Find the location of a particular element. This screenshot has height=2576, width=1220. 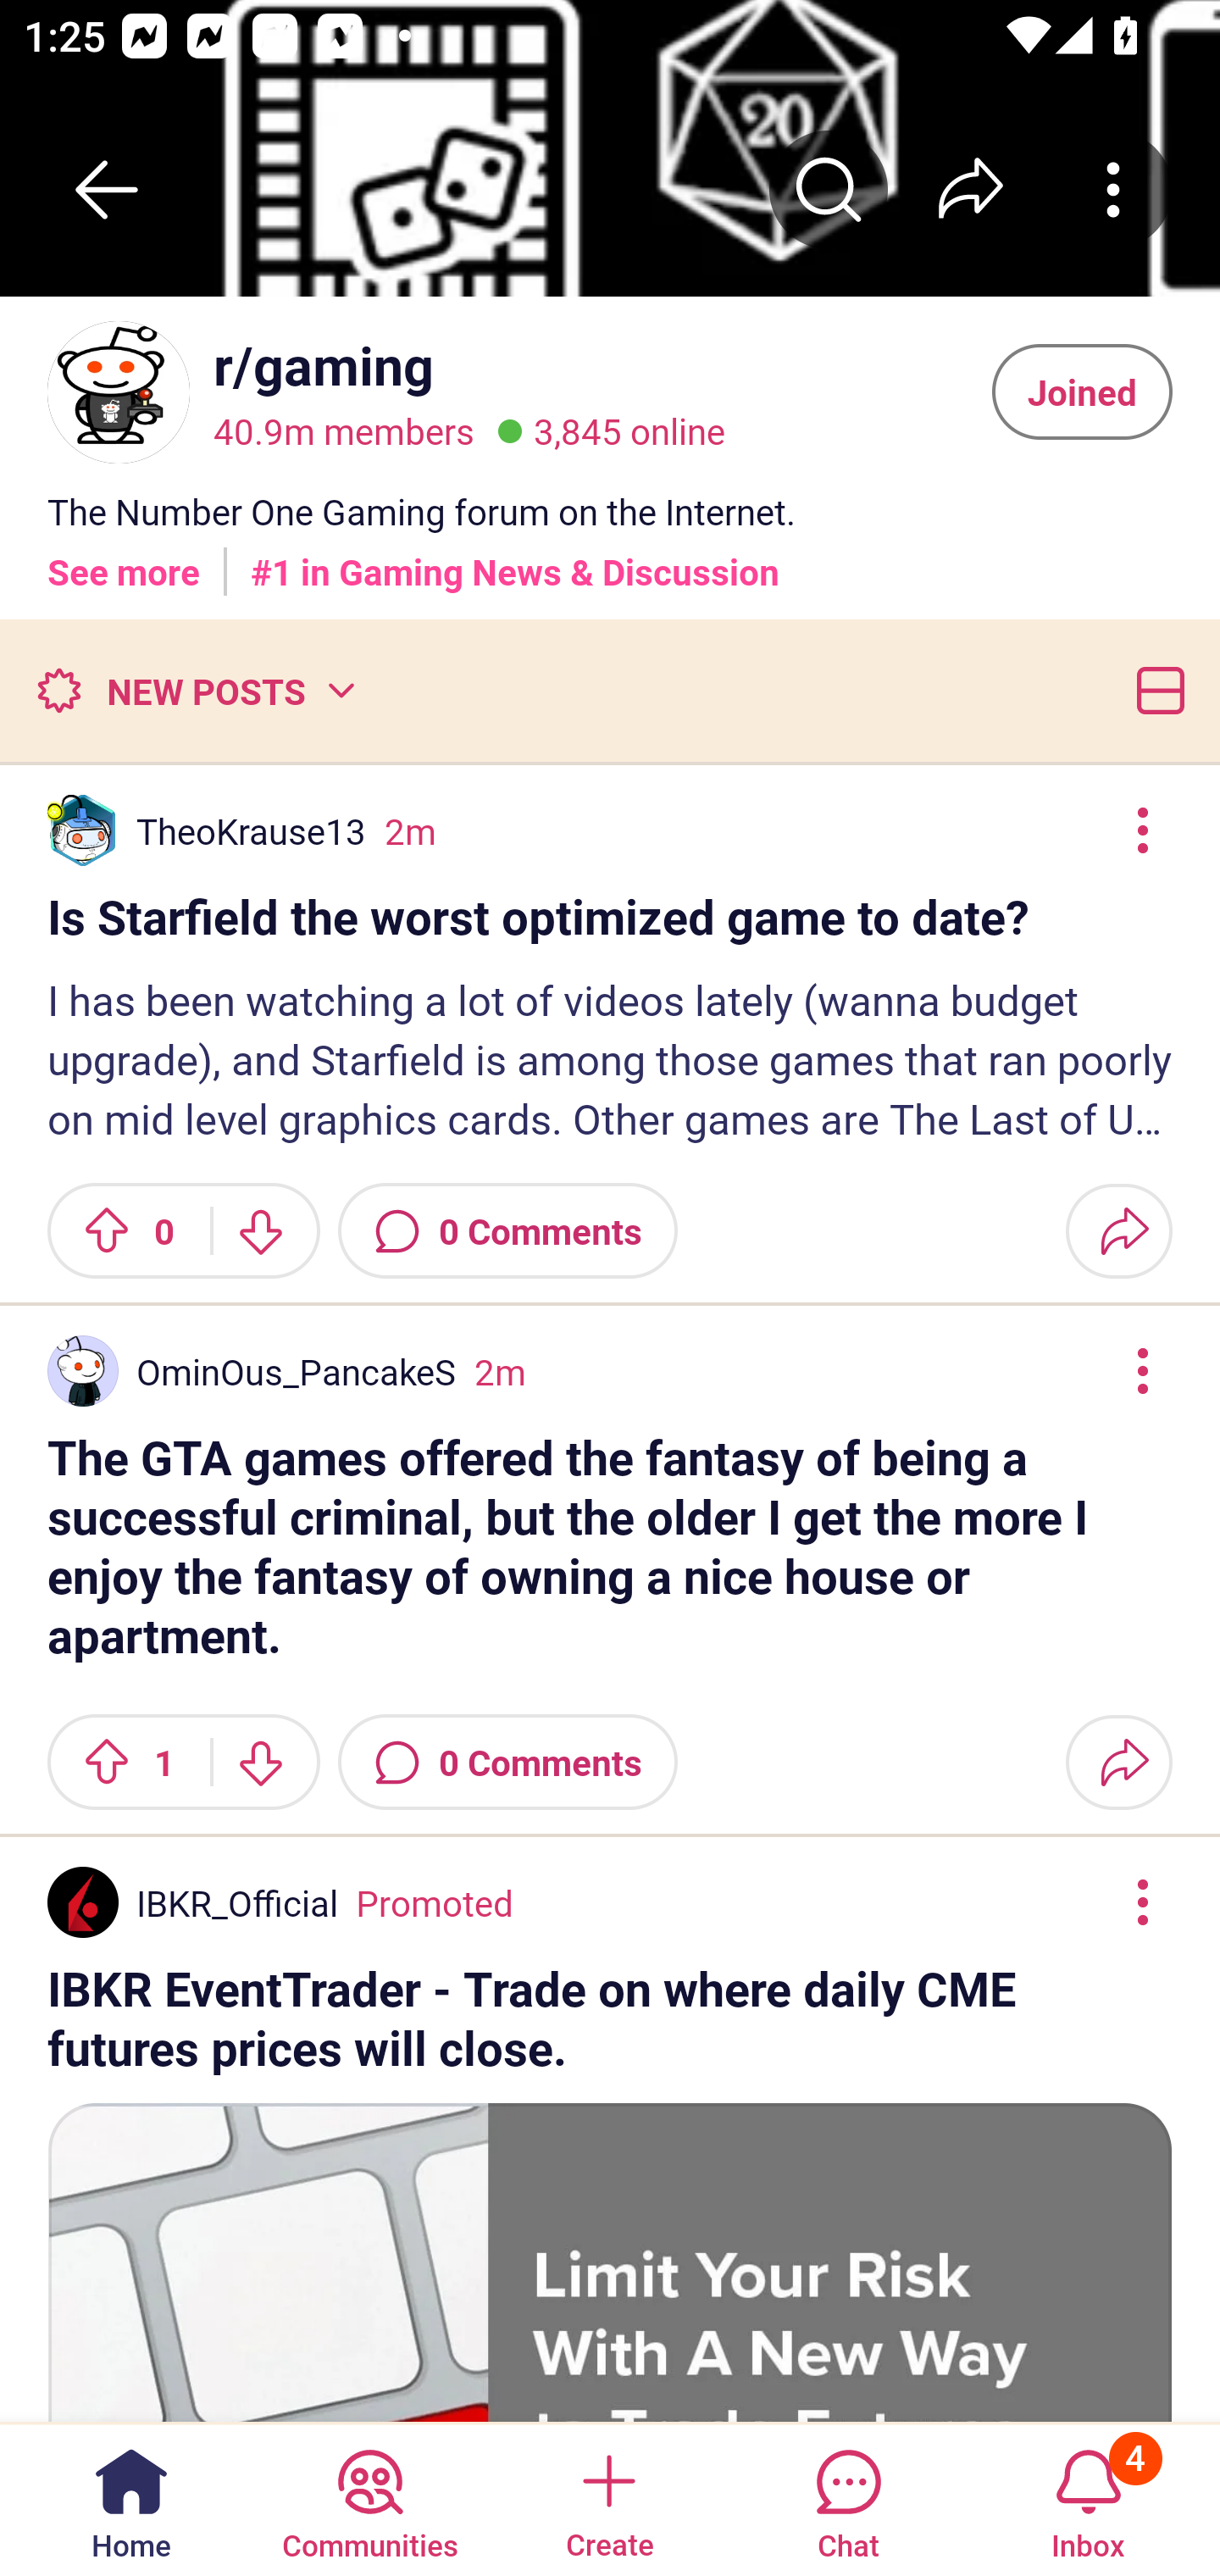

Home is located at coordinates (131, 2498).